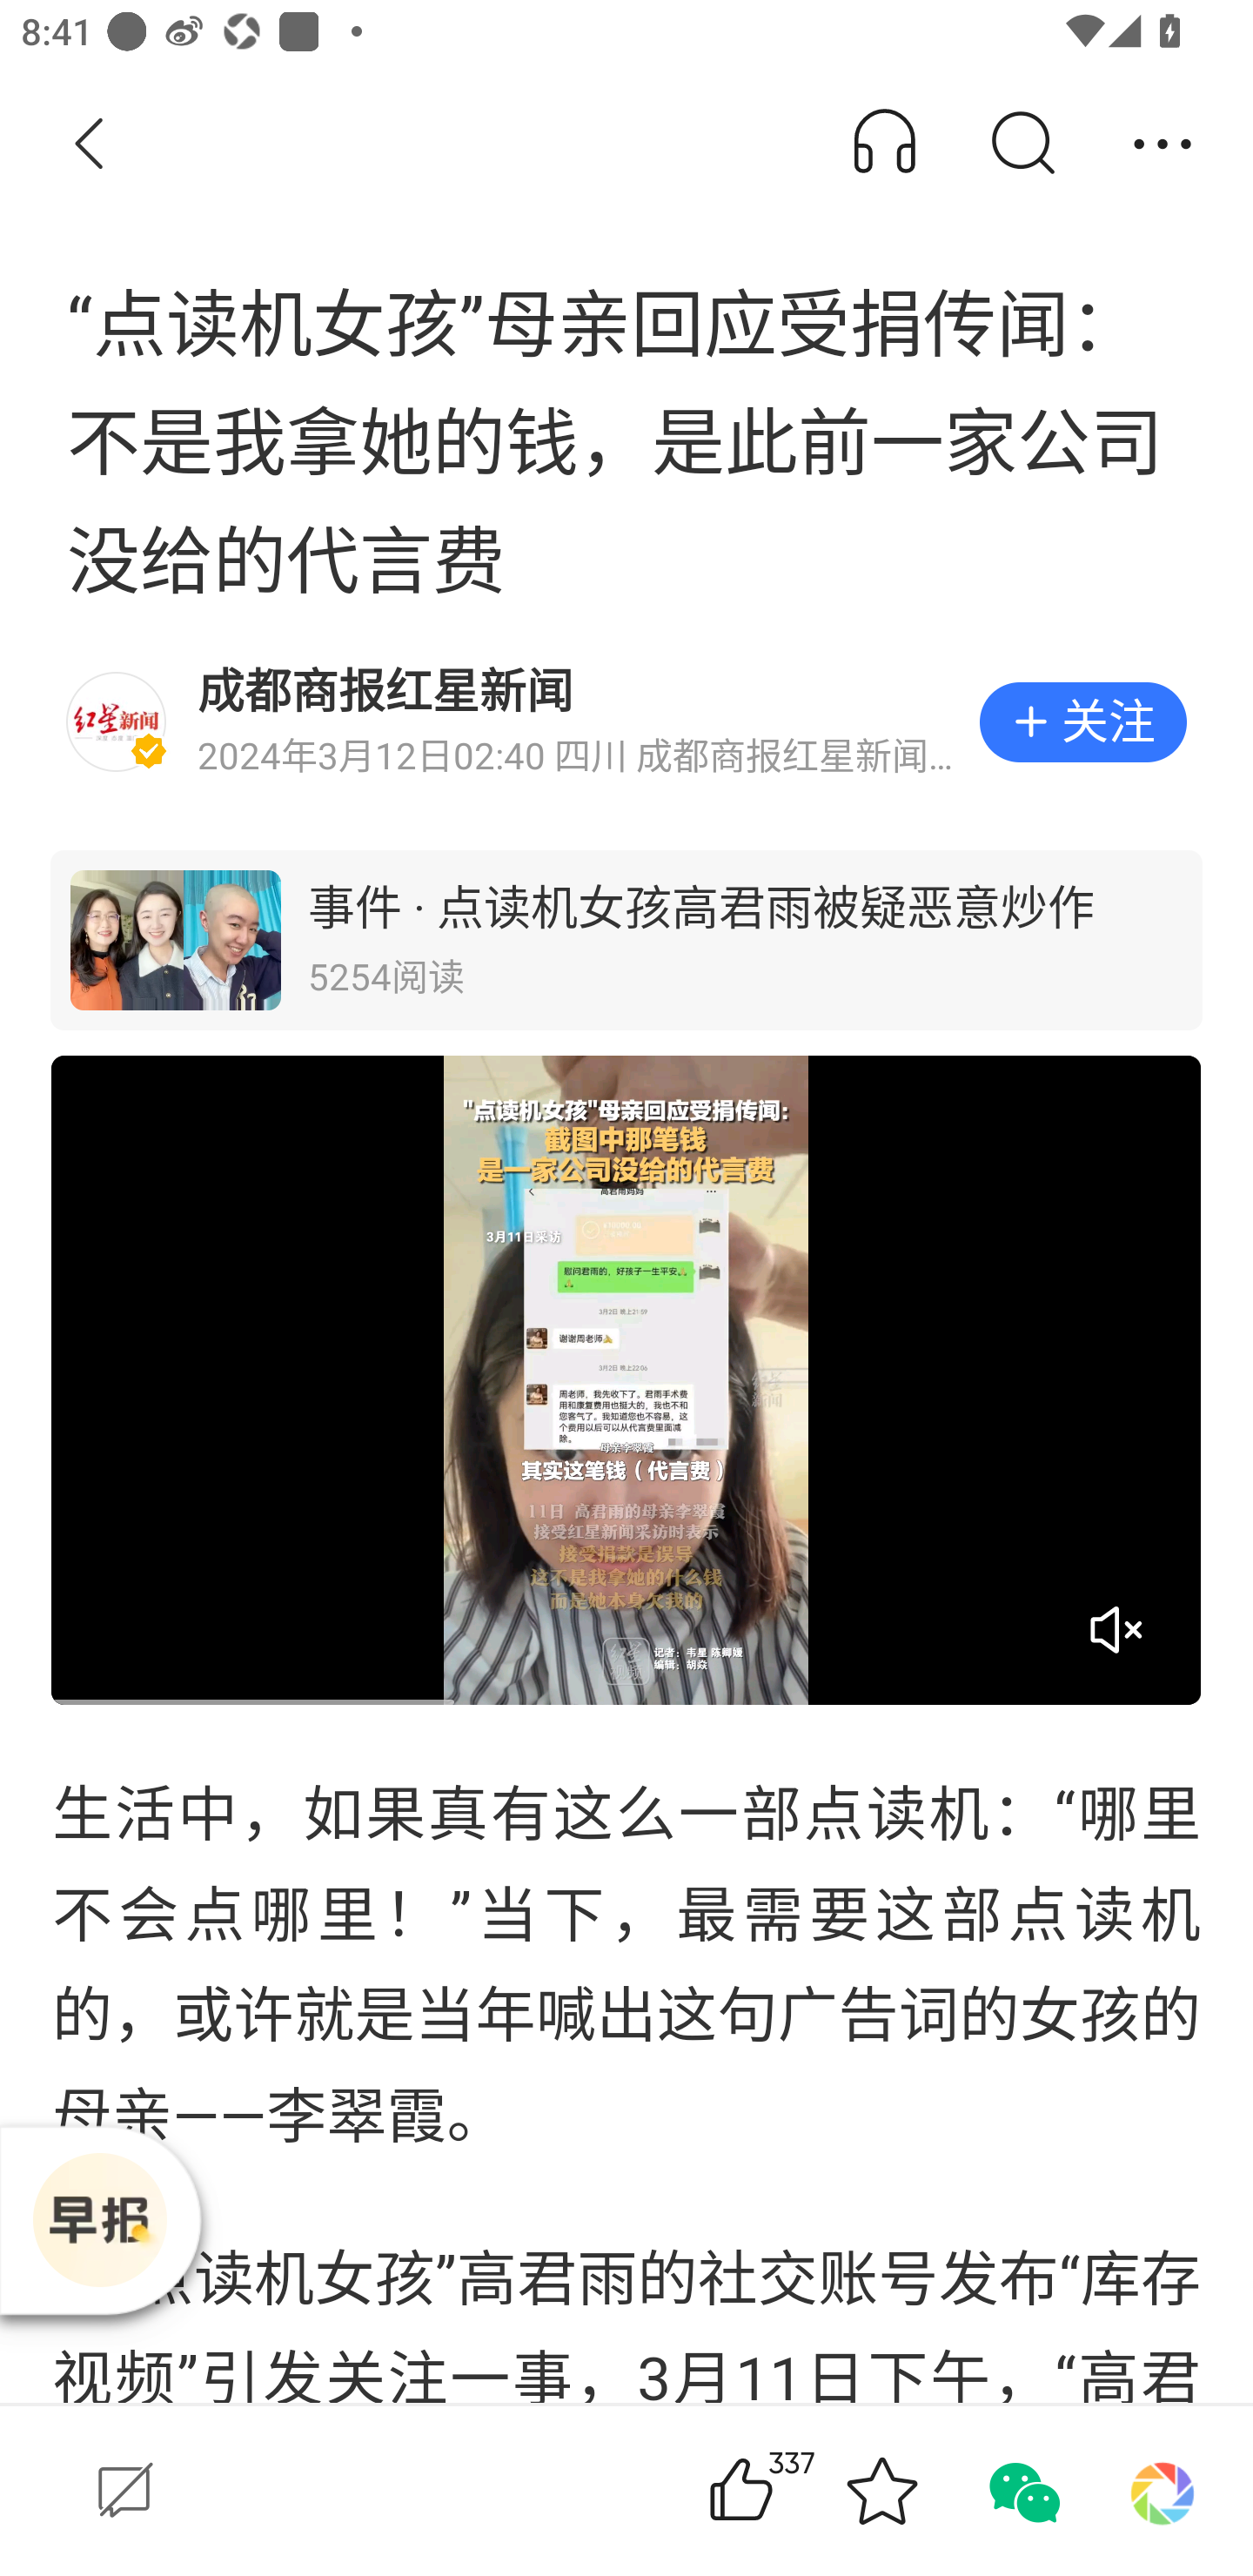  I want to click on 发表评论  发表评论, so click(328, 2491).